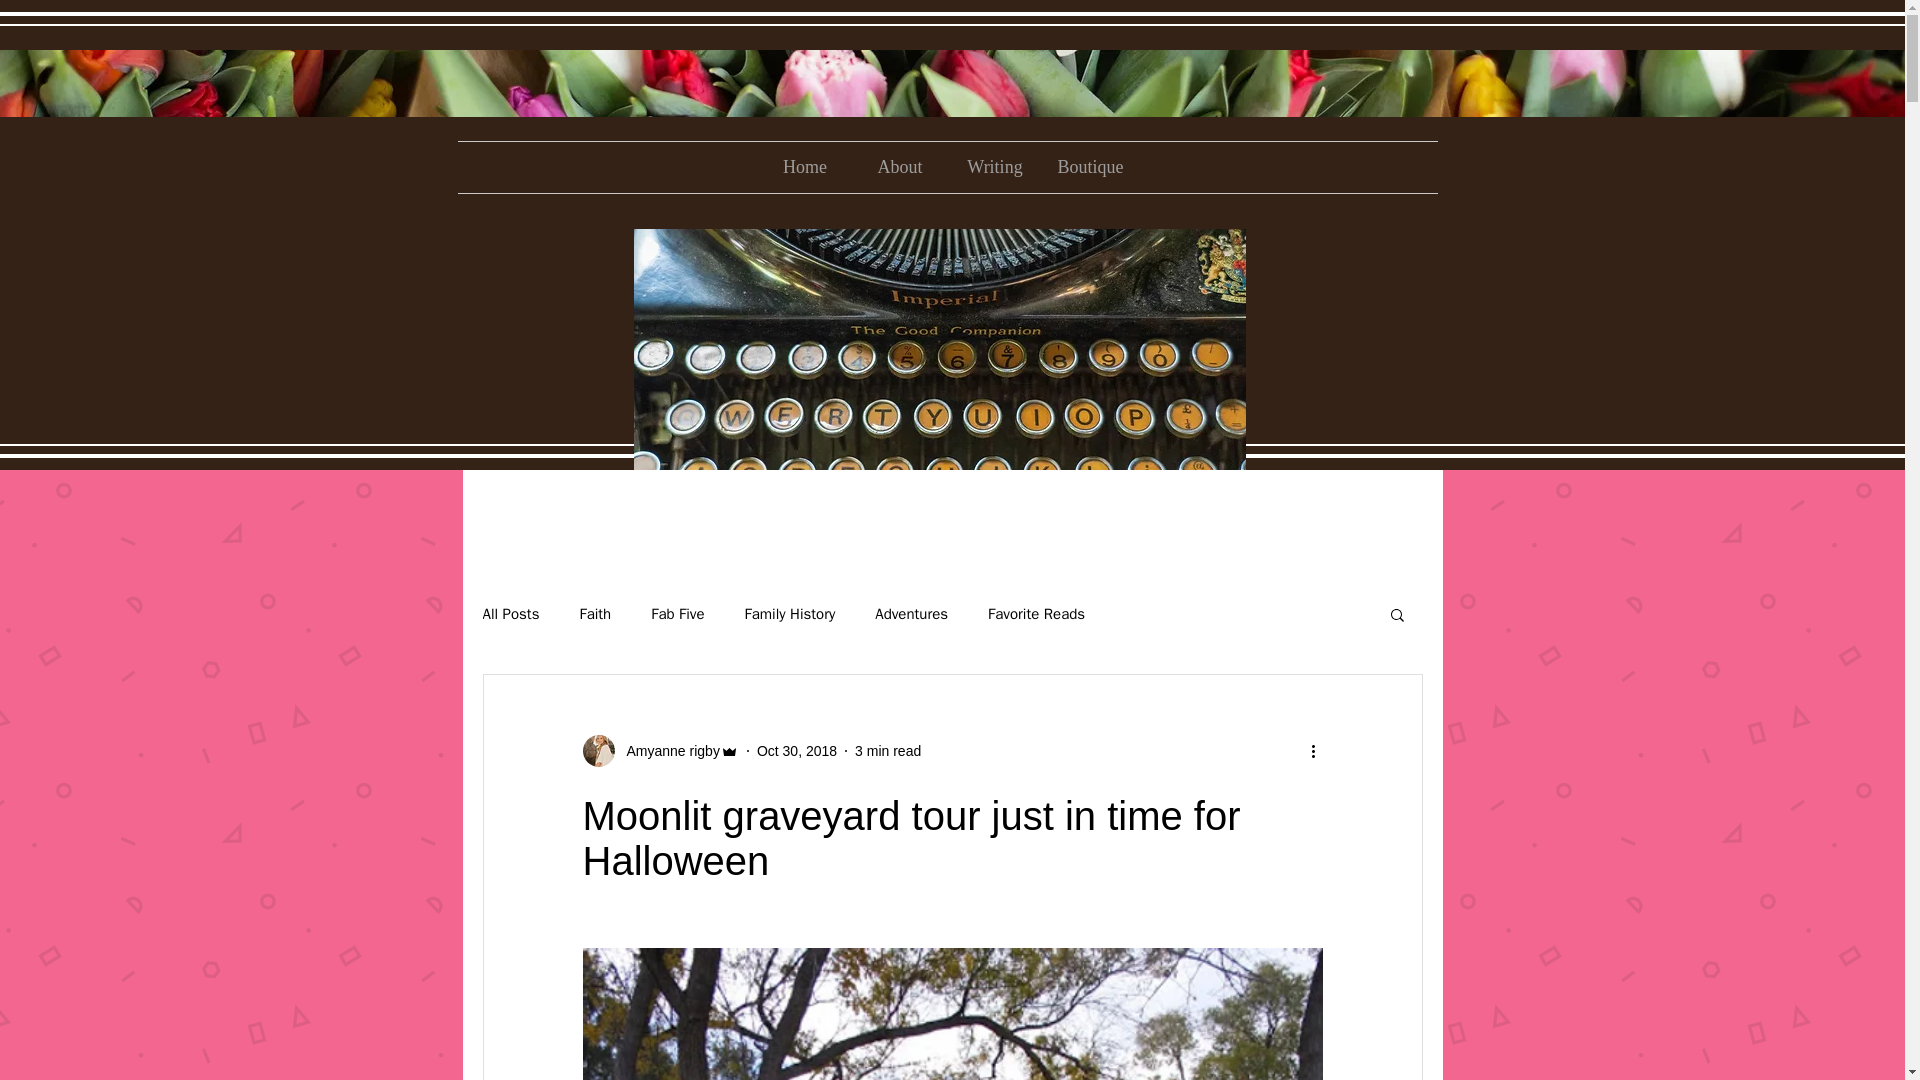 This screenshot has width=1920, height=1080. Describe the element at coordinates (510, 613) in the screenshot. I see `All Posts` at that location.